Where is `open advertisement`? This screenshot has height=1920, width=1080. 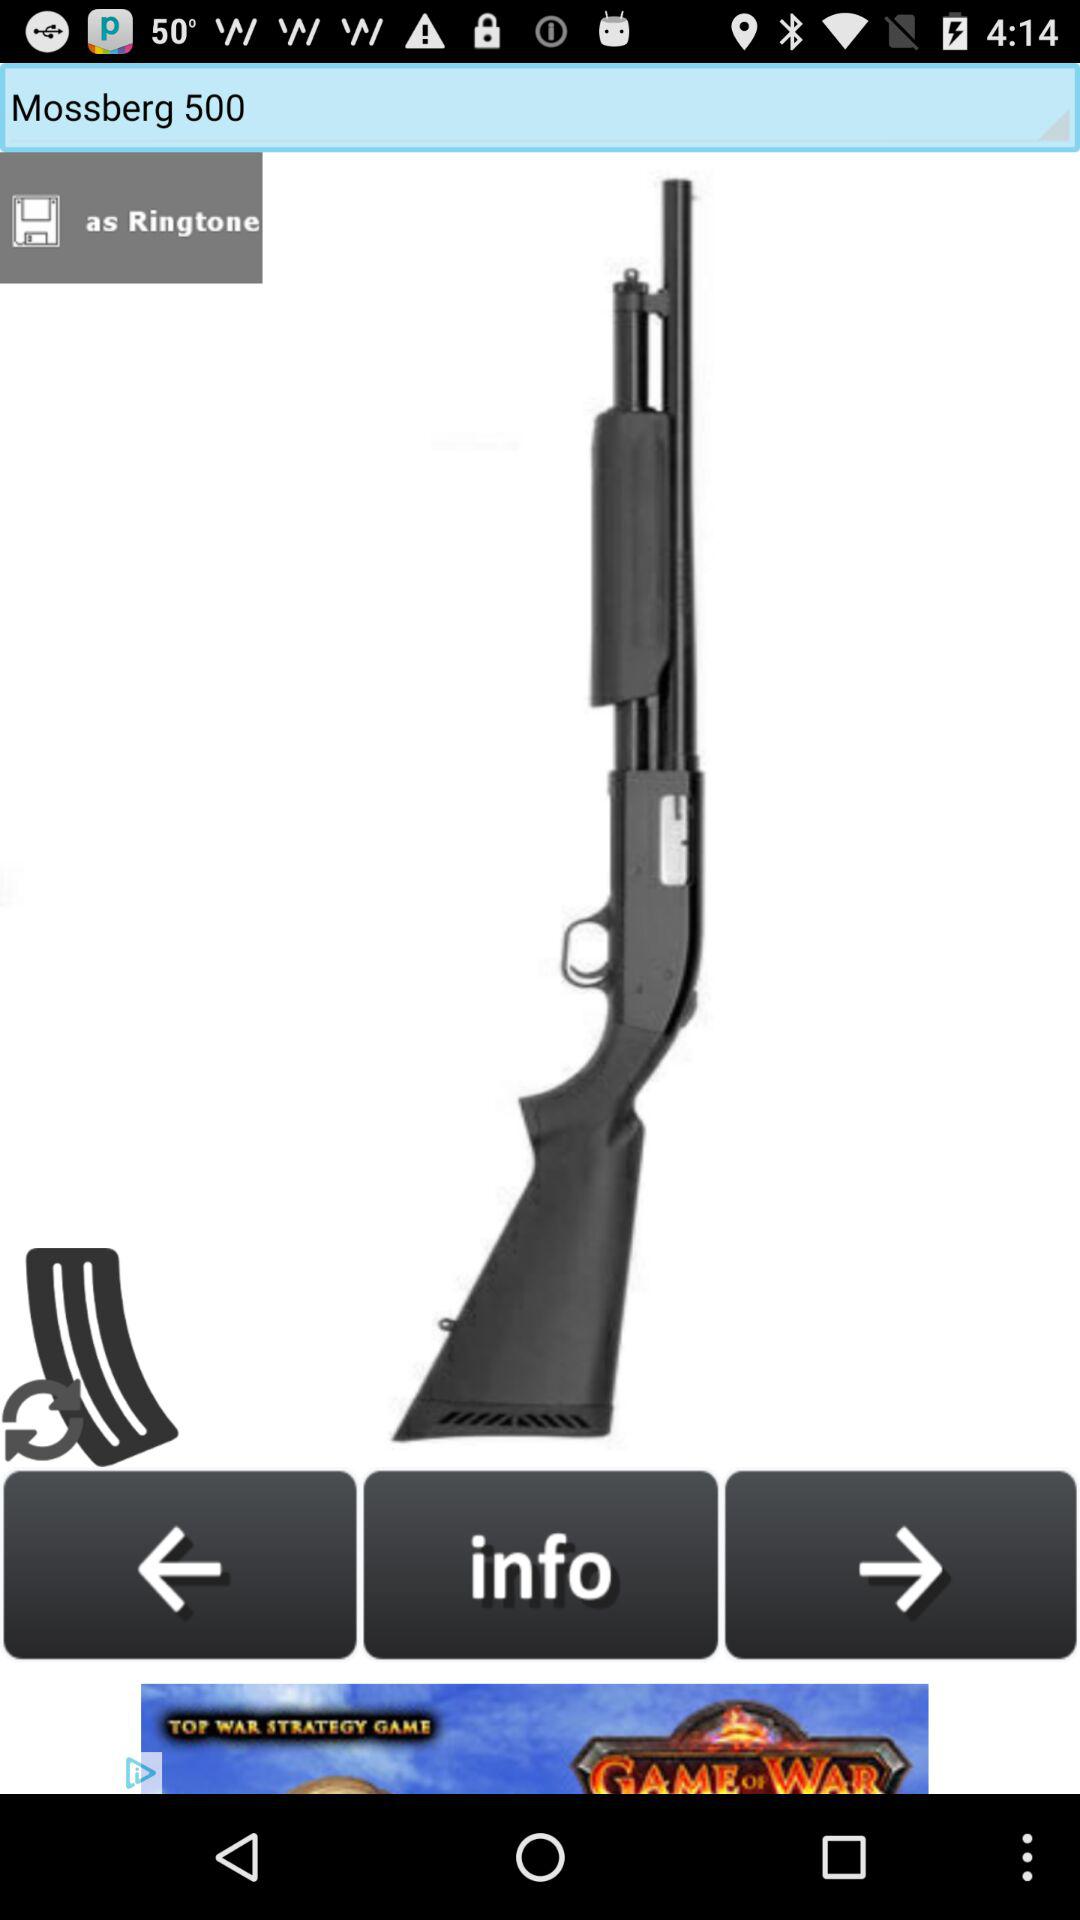 open advertisement is located at coordinates (540, 1728).